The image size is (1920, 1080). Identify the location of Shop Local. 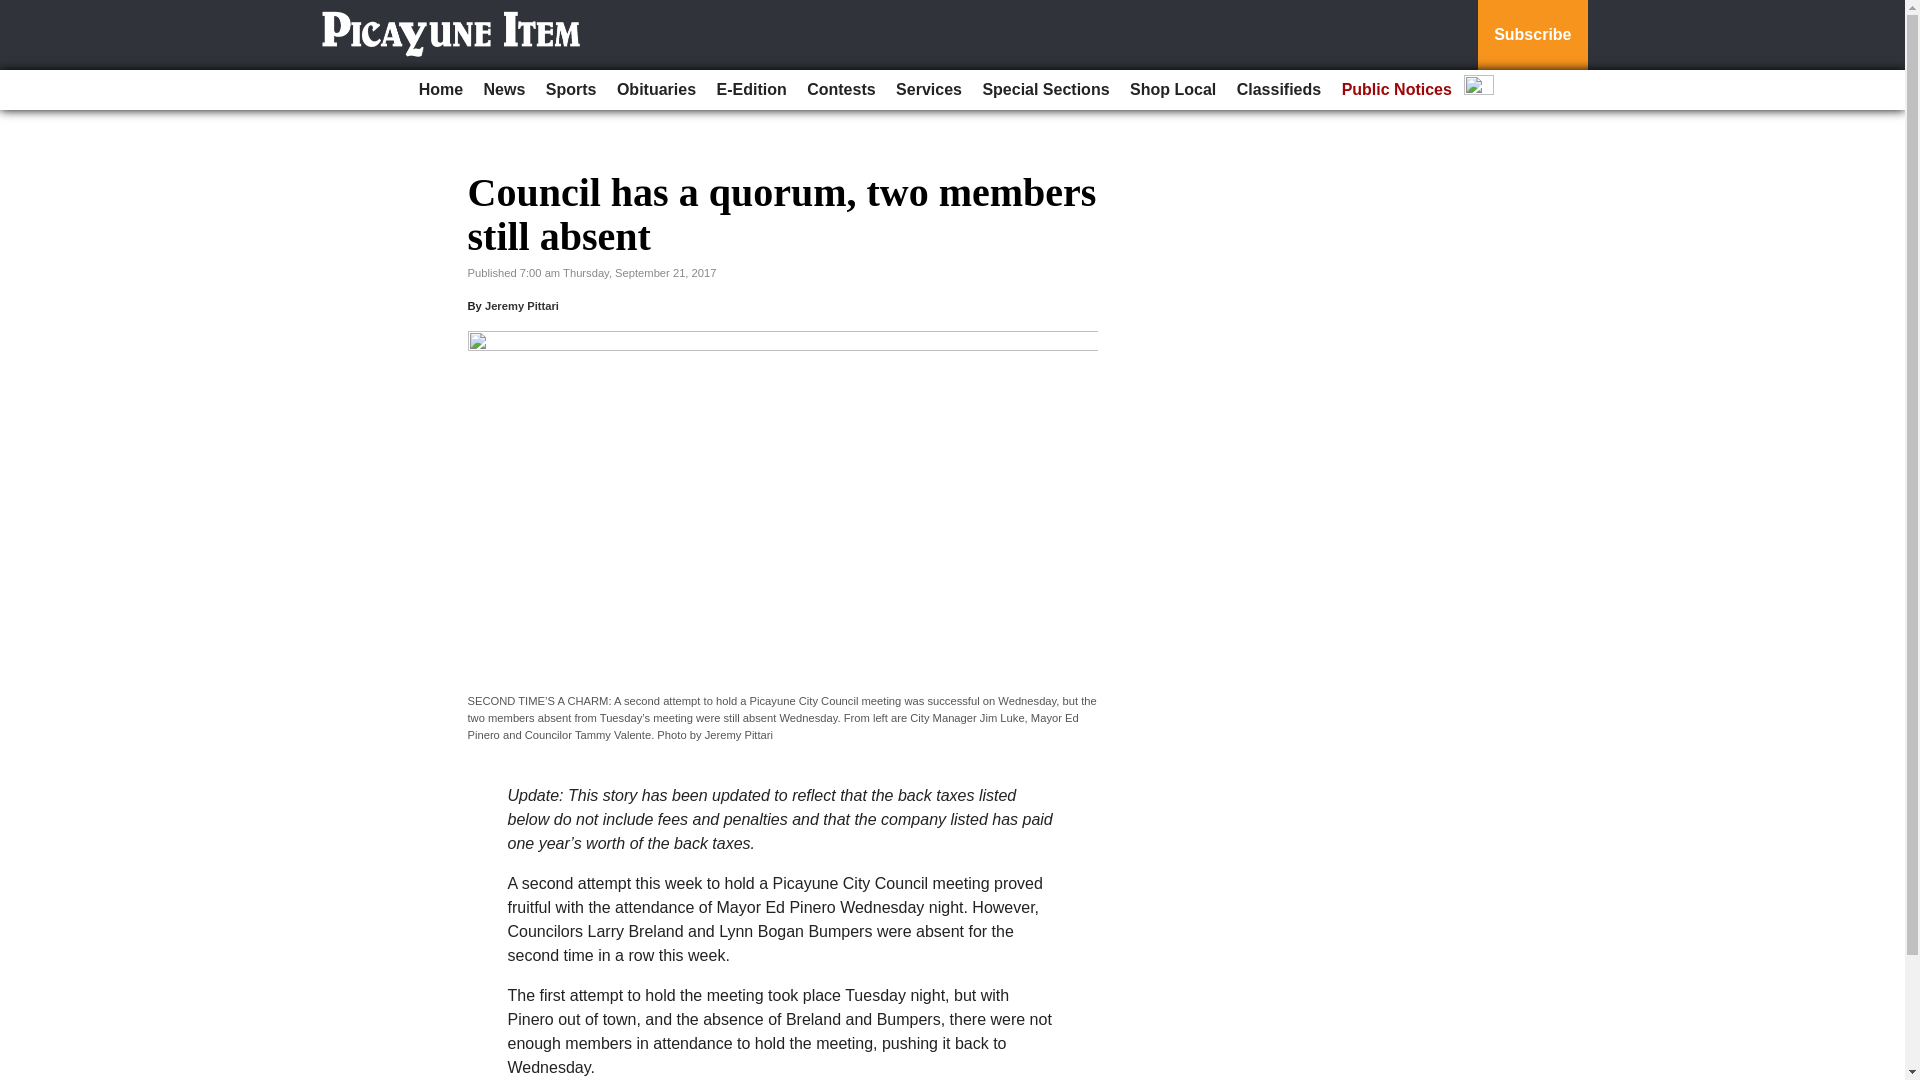
(1172, 90).